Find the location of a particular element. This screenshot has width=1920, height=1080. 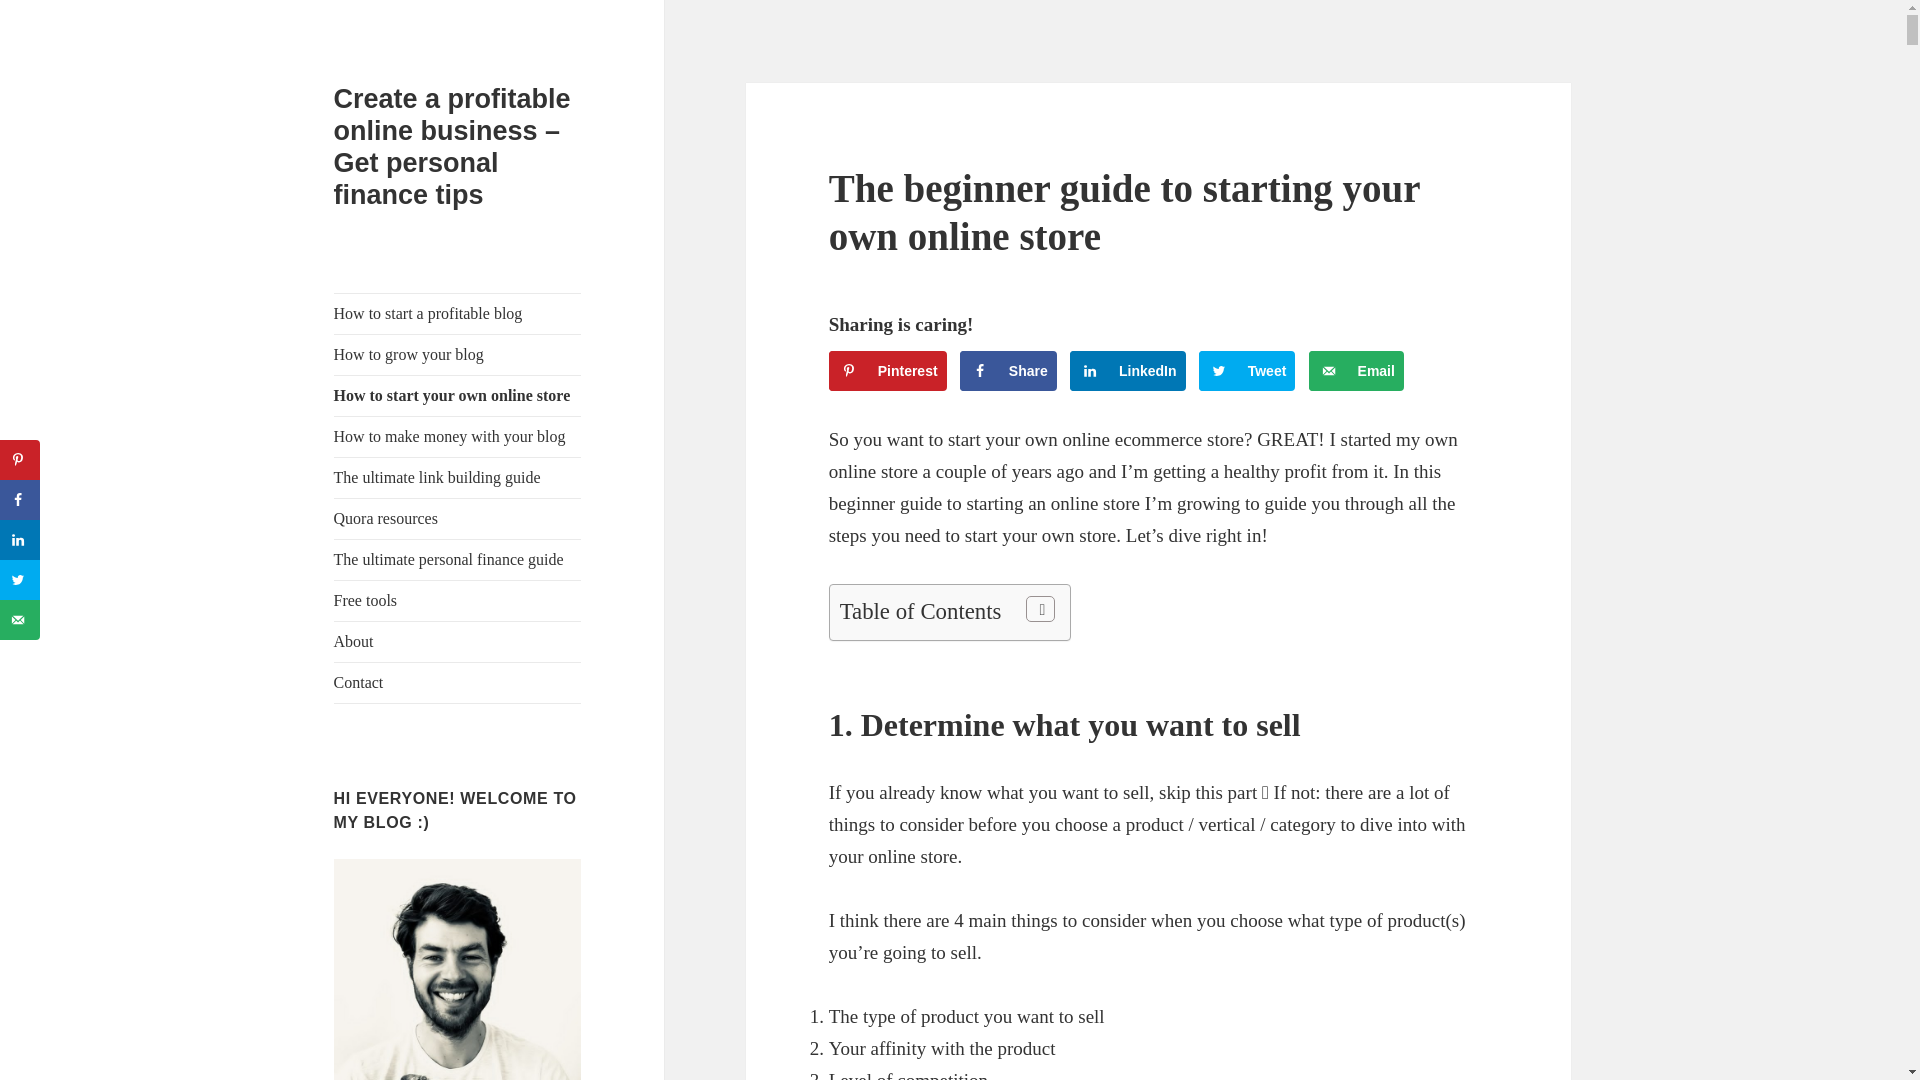

How to start a profitable blog is located at coordinates (458, 313).